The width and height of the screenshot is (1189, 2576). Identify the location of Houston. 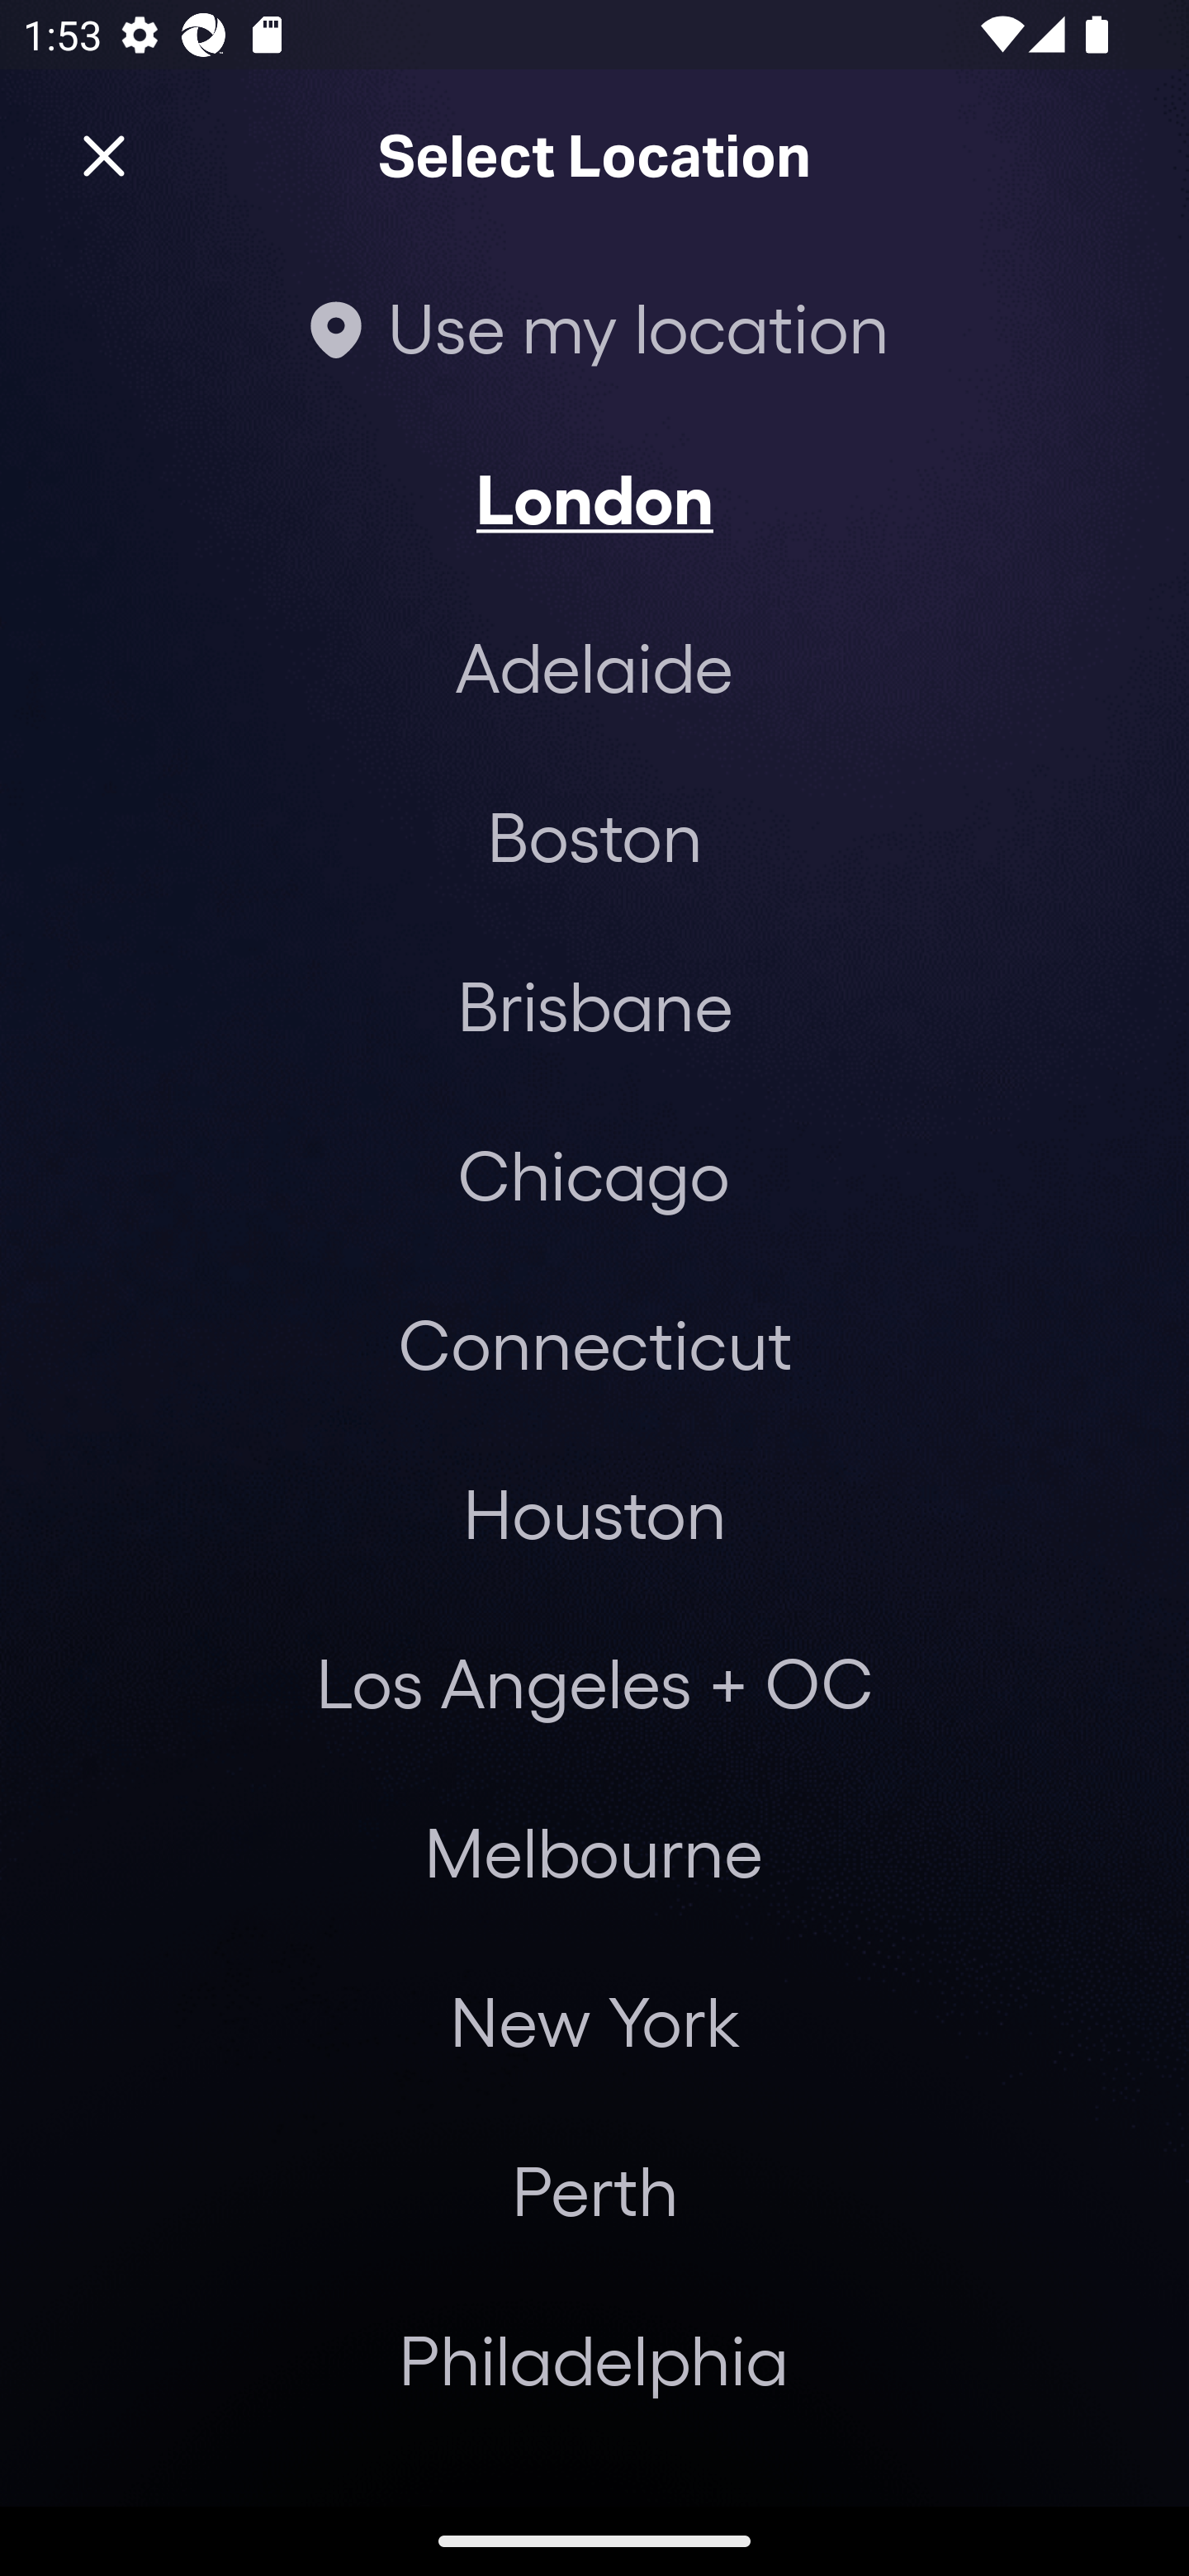
(594, 1512).